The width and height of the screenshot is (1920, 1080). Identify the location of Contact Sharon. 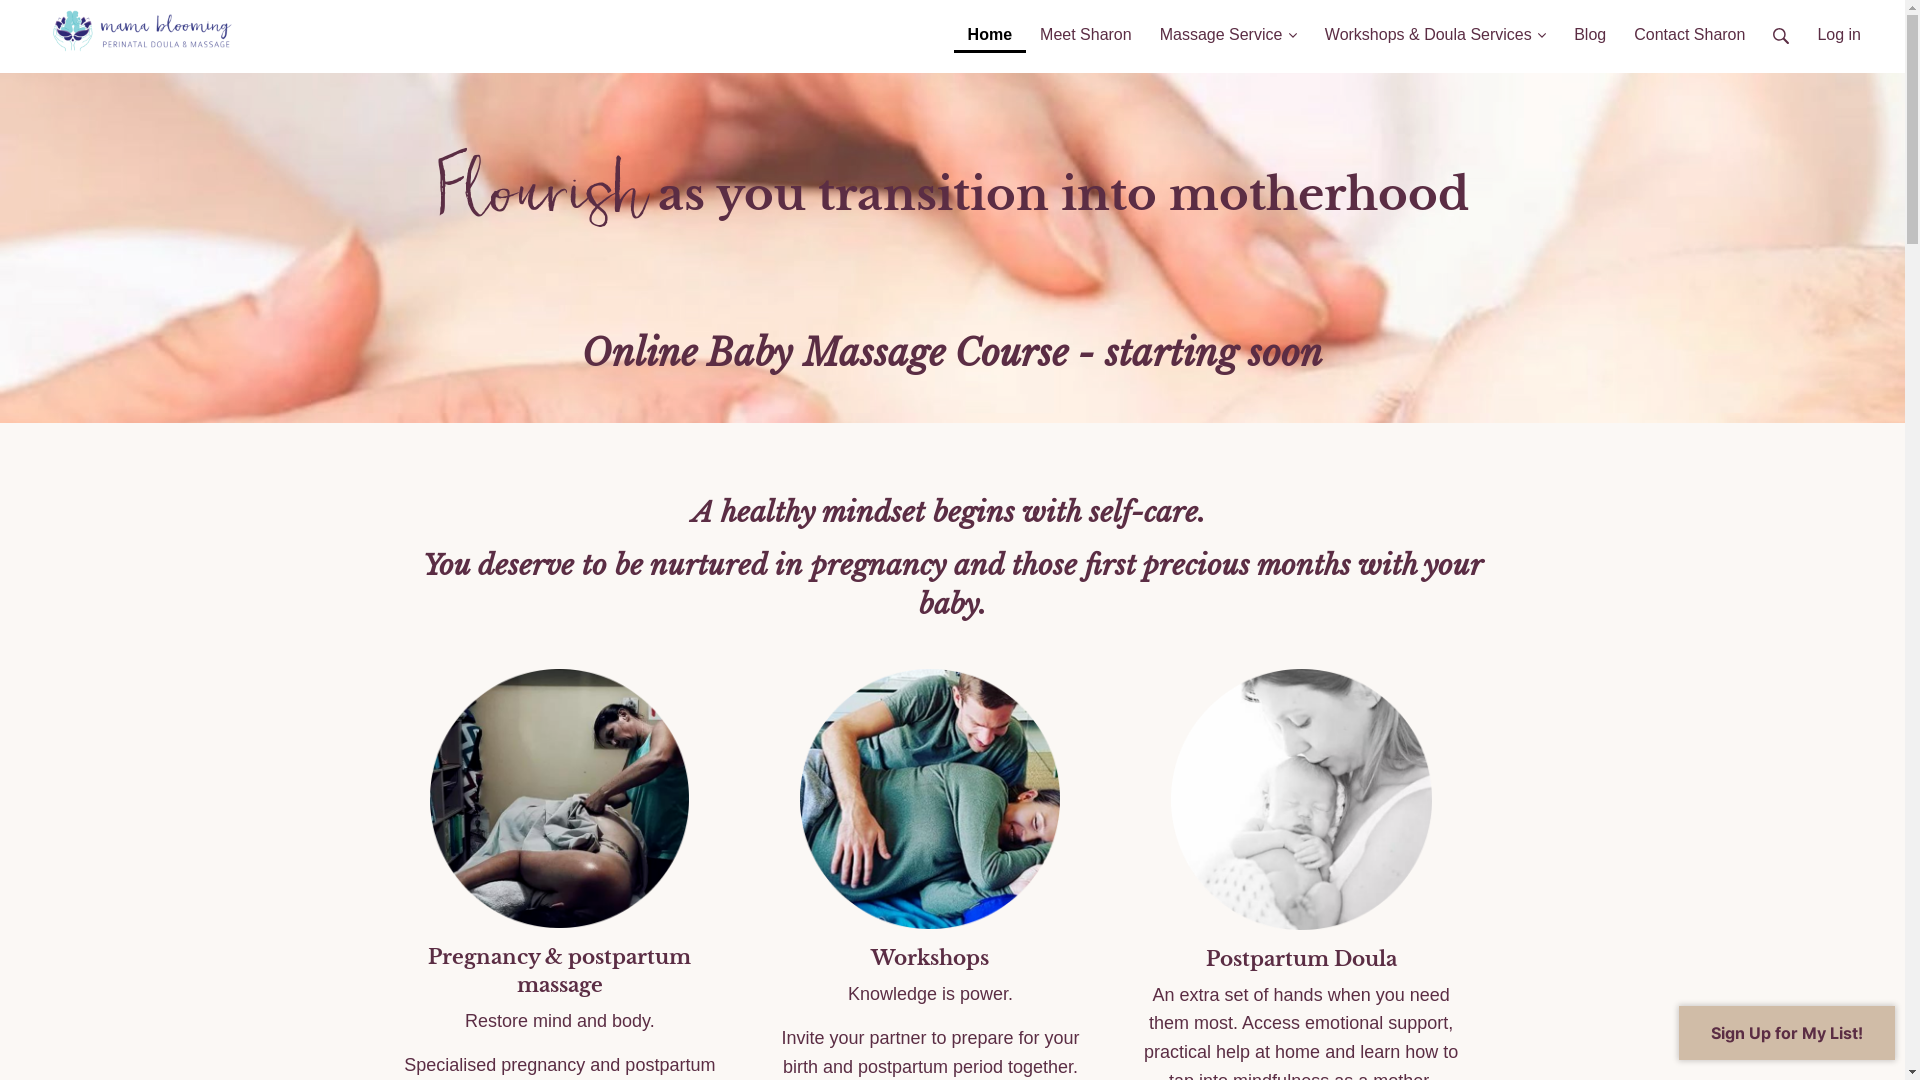
(1690, 26).